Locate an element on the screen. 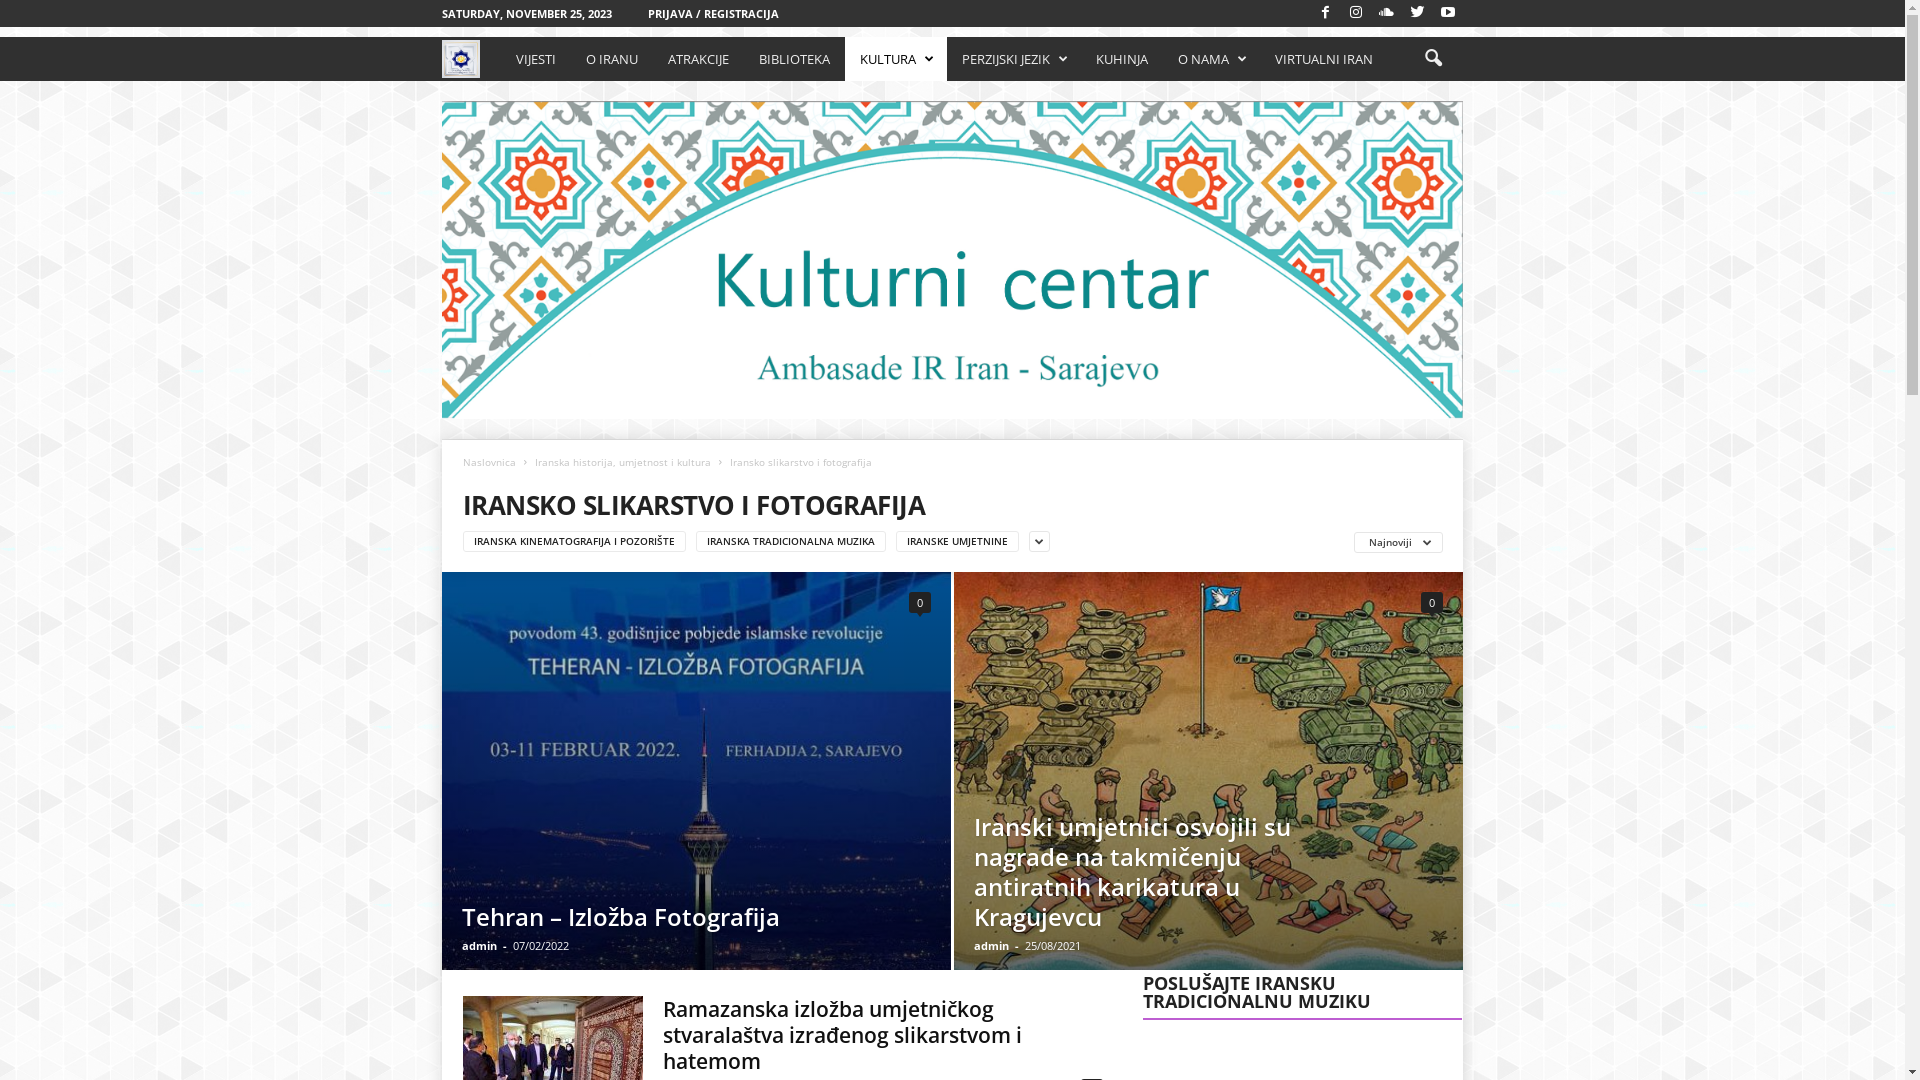  Youtube is located at coordinates (1448, 14).